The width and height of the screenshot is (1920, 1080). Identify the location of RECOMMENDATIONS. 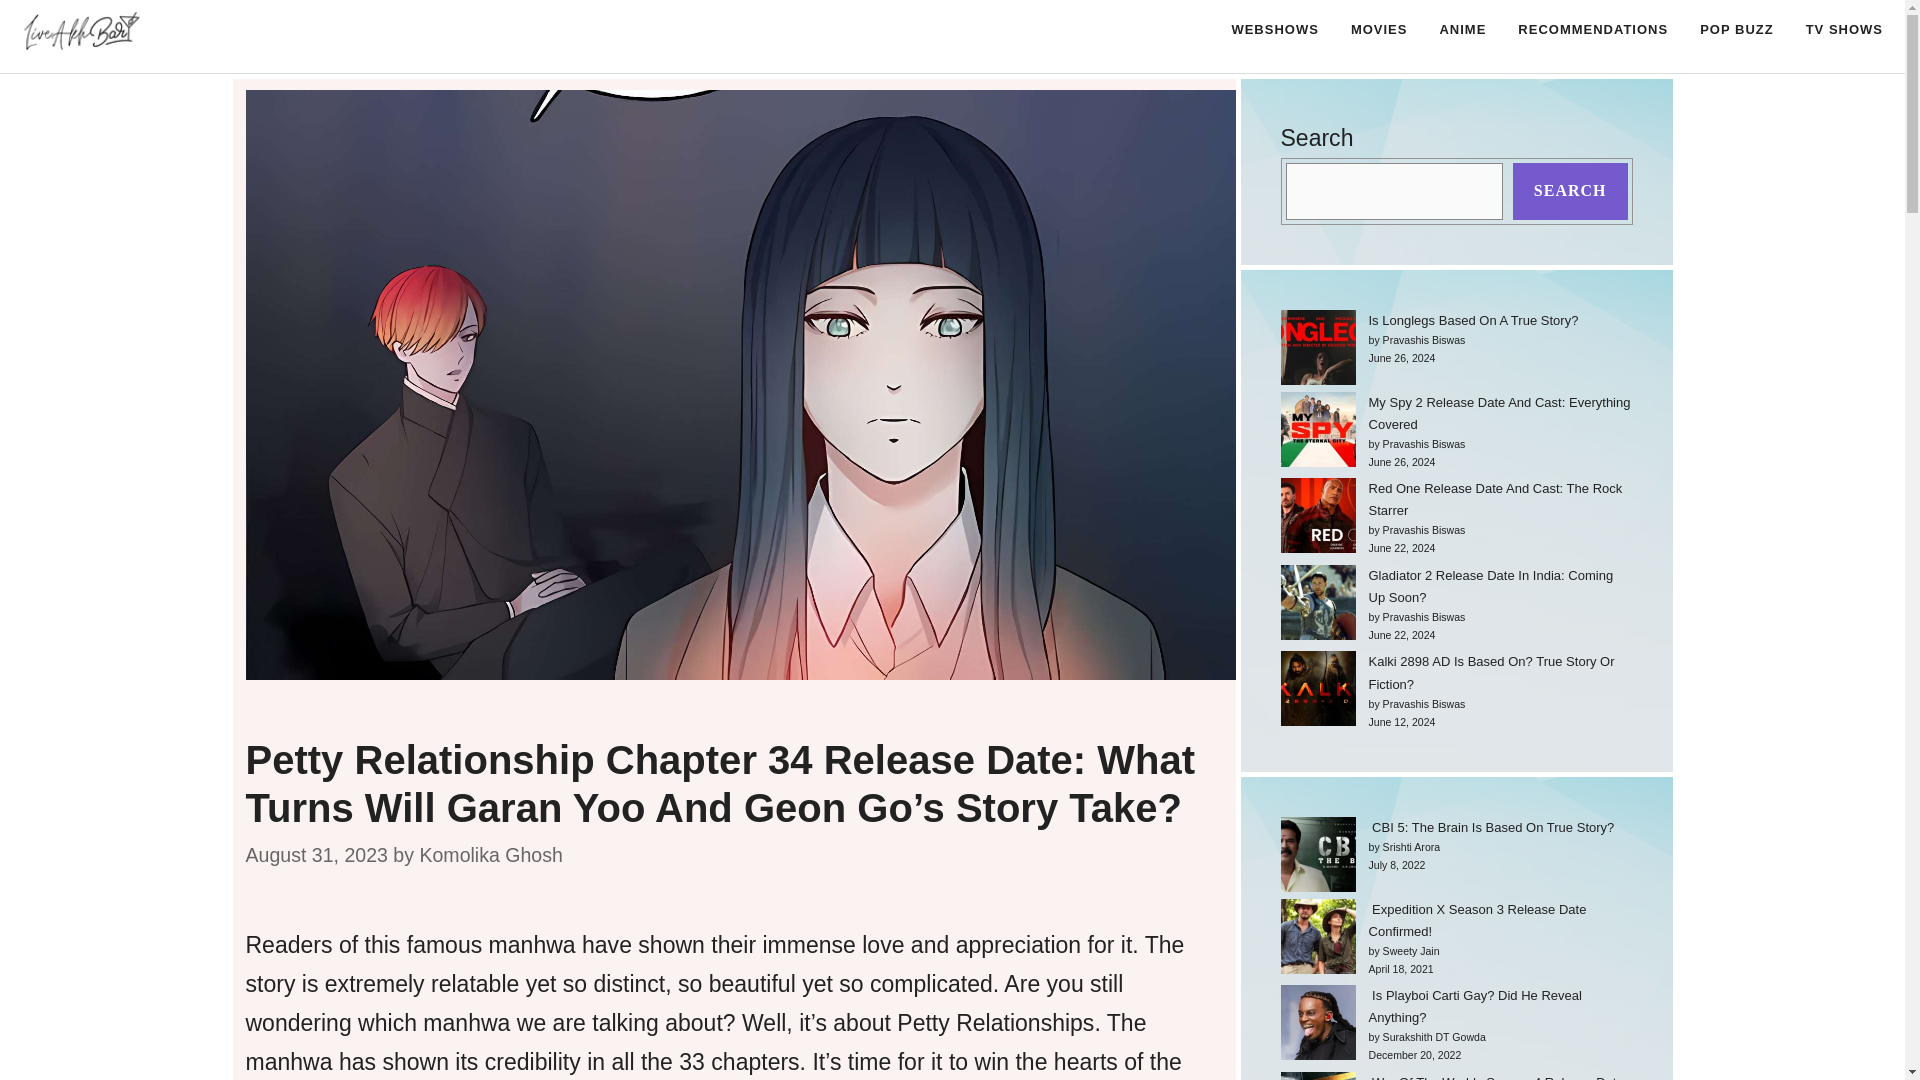
(1592, 30).